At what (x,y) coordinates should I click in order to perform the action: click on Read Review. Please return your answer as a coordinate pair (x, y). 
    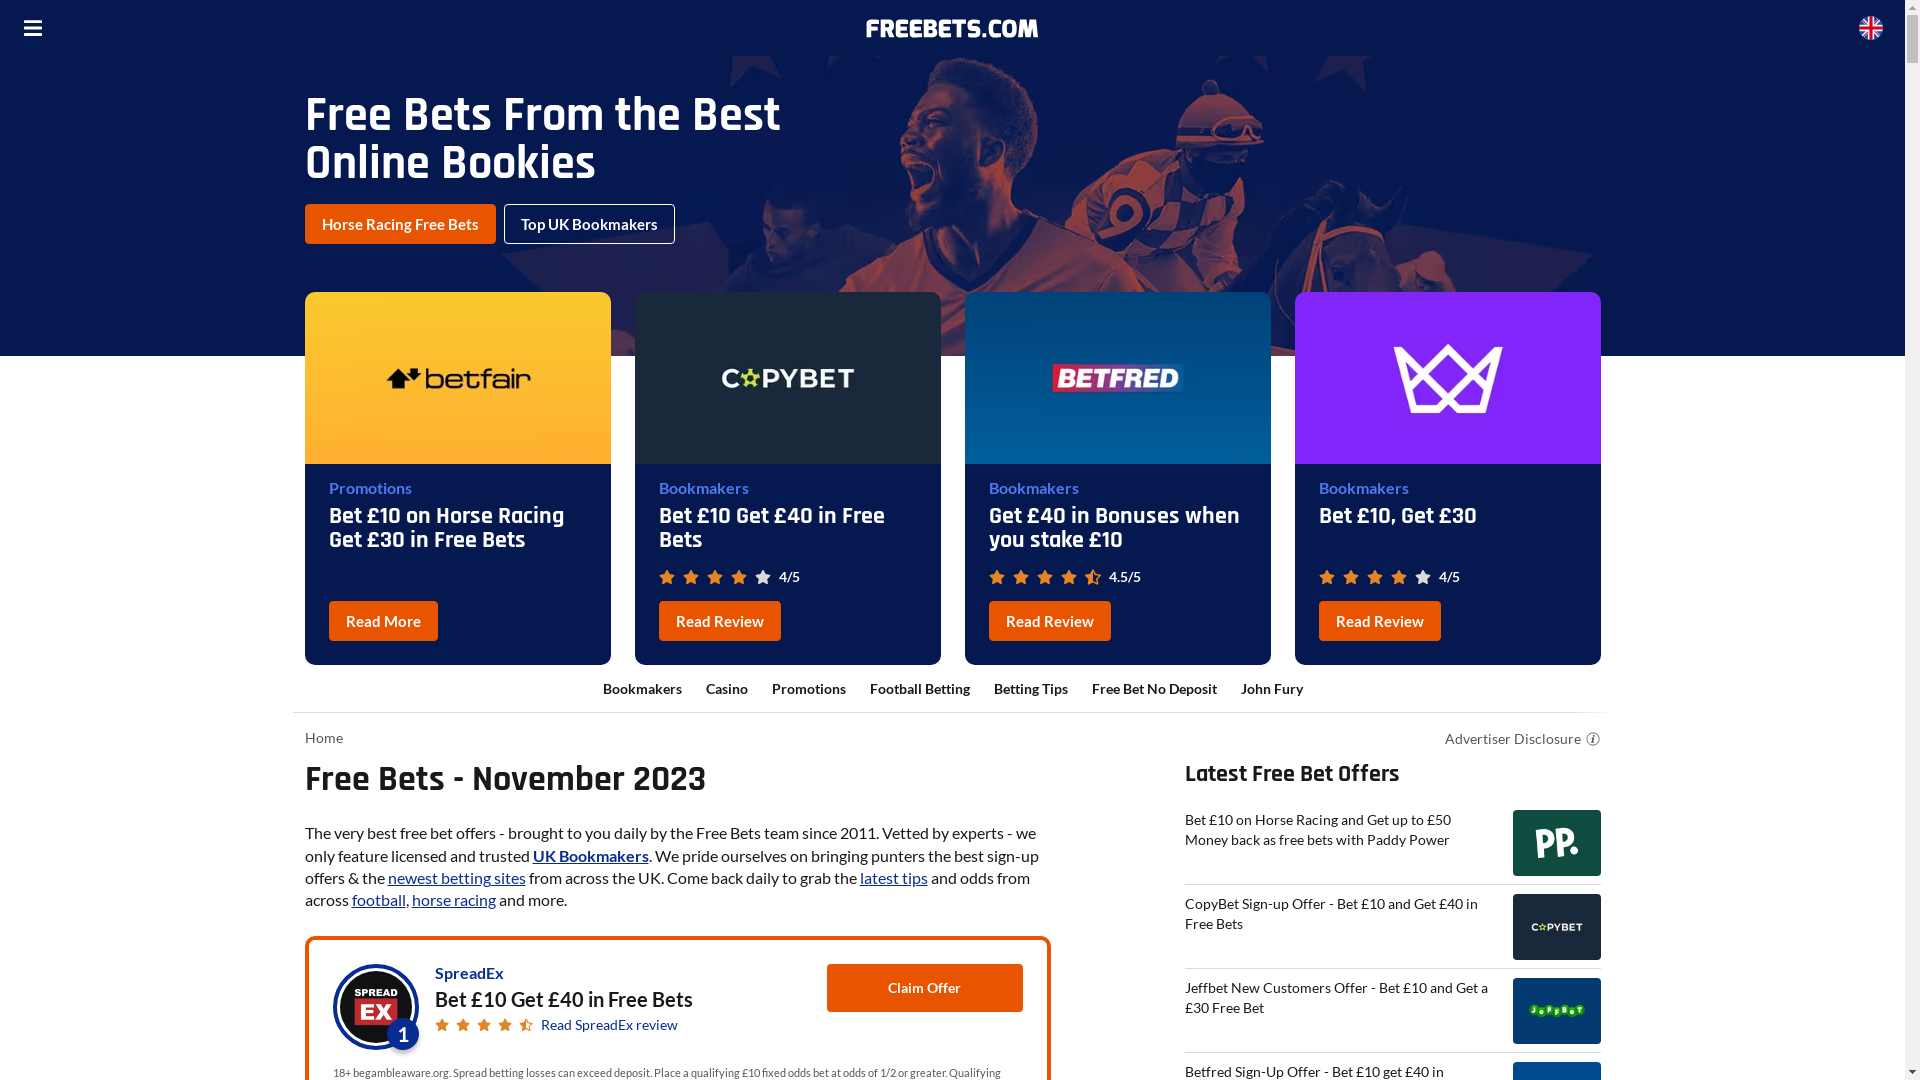
    Looking at the image, I should click on (719, 621).